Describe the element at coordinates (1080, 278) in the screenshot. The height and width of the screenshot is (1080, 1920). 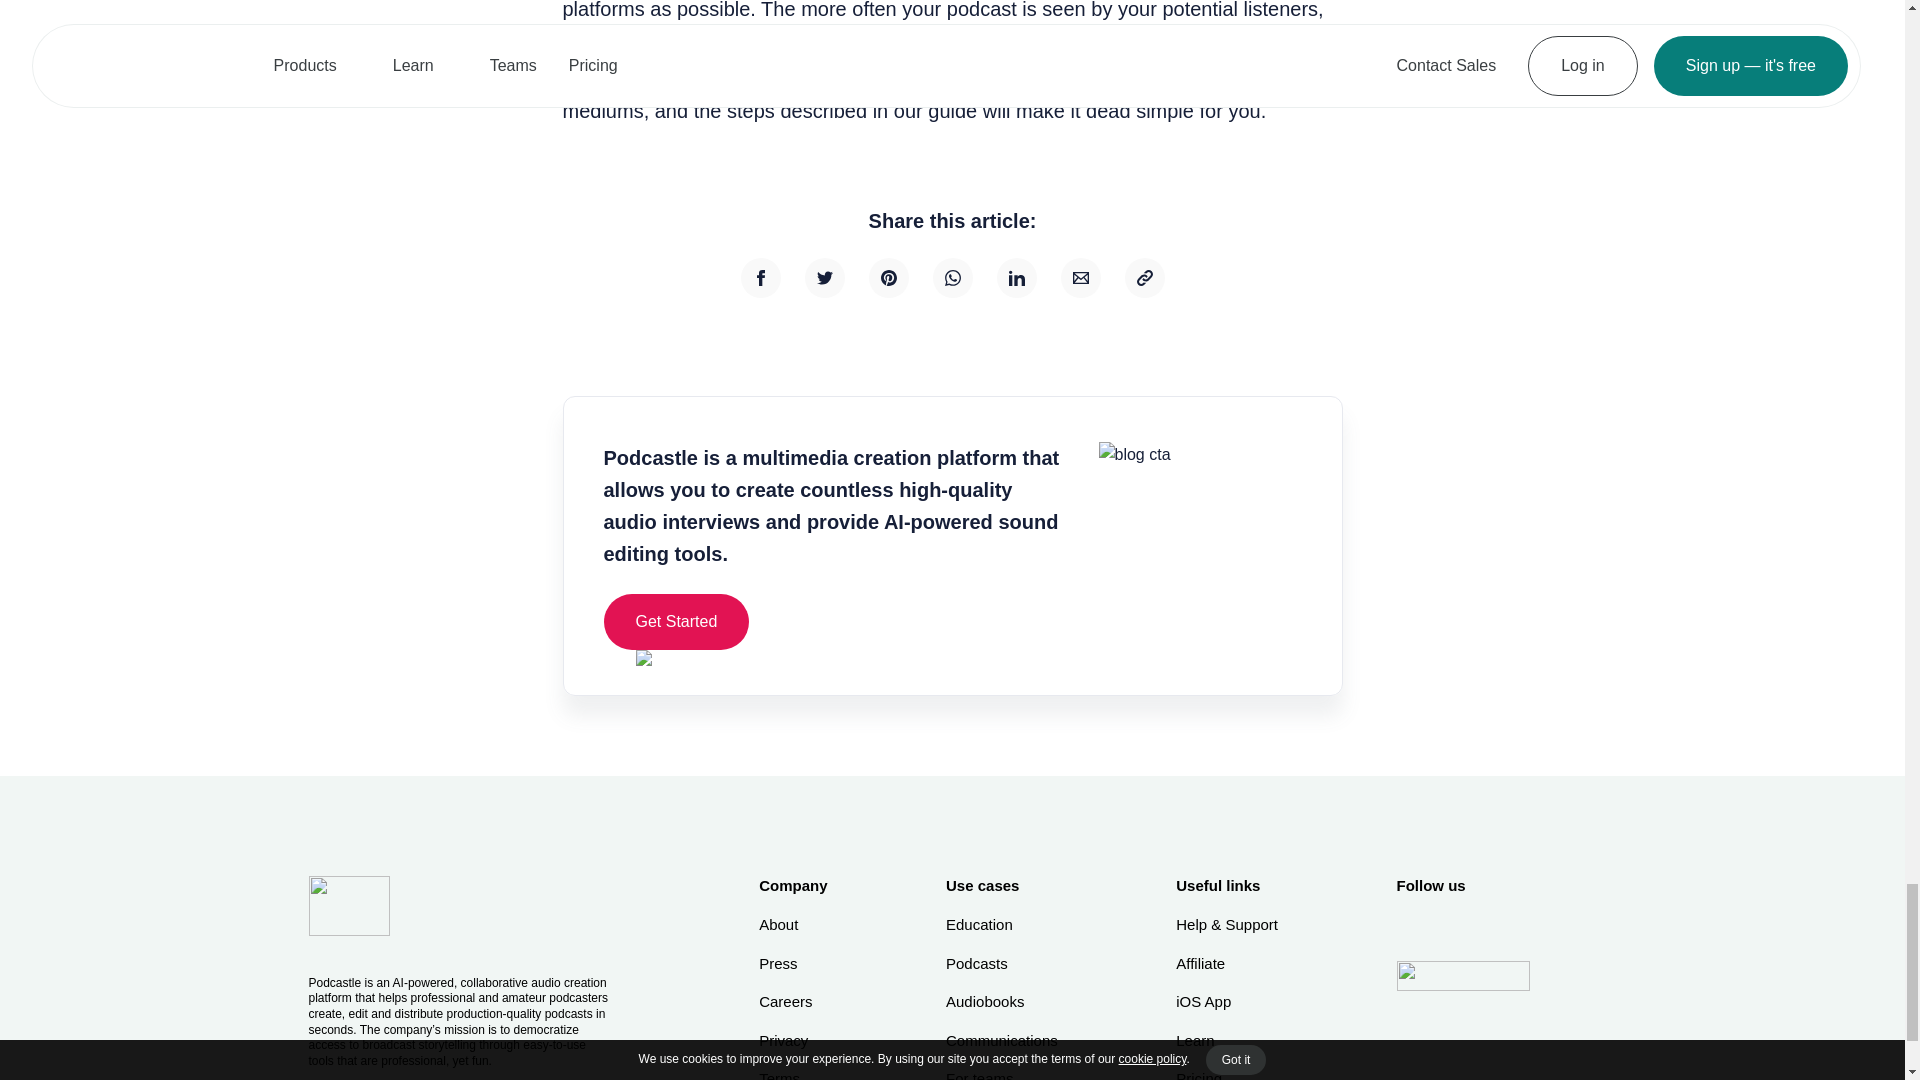
I see `Send via email` at that location.